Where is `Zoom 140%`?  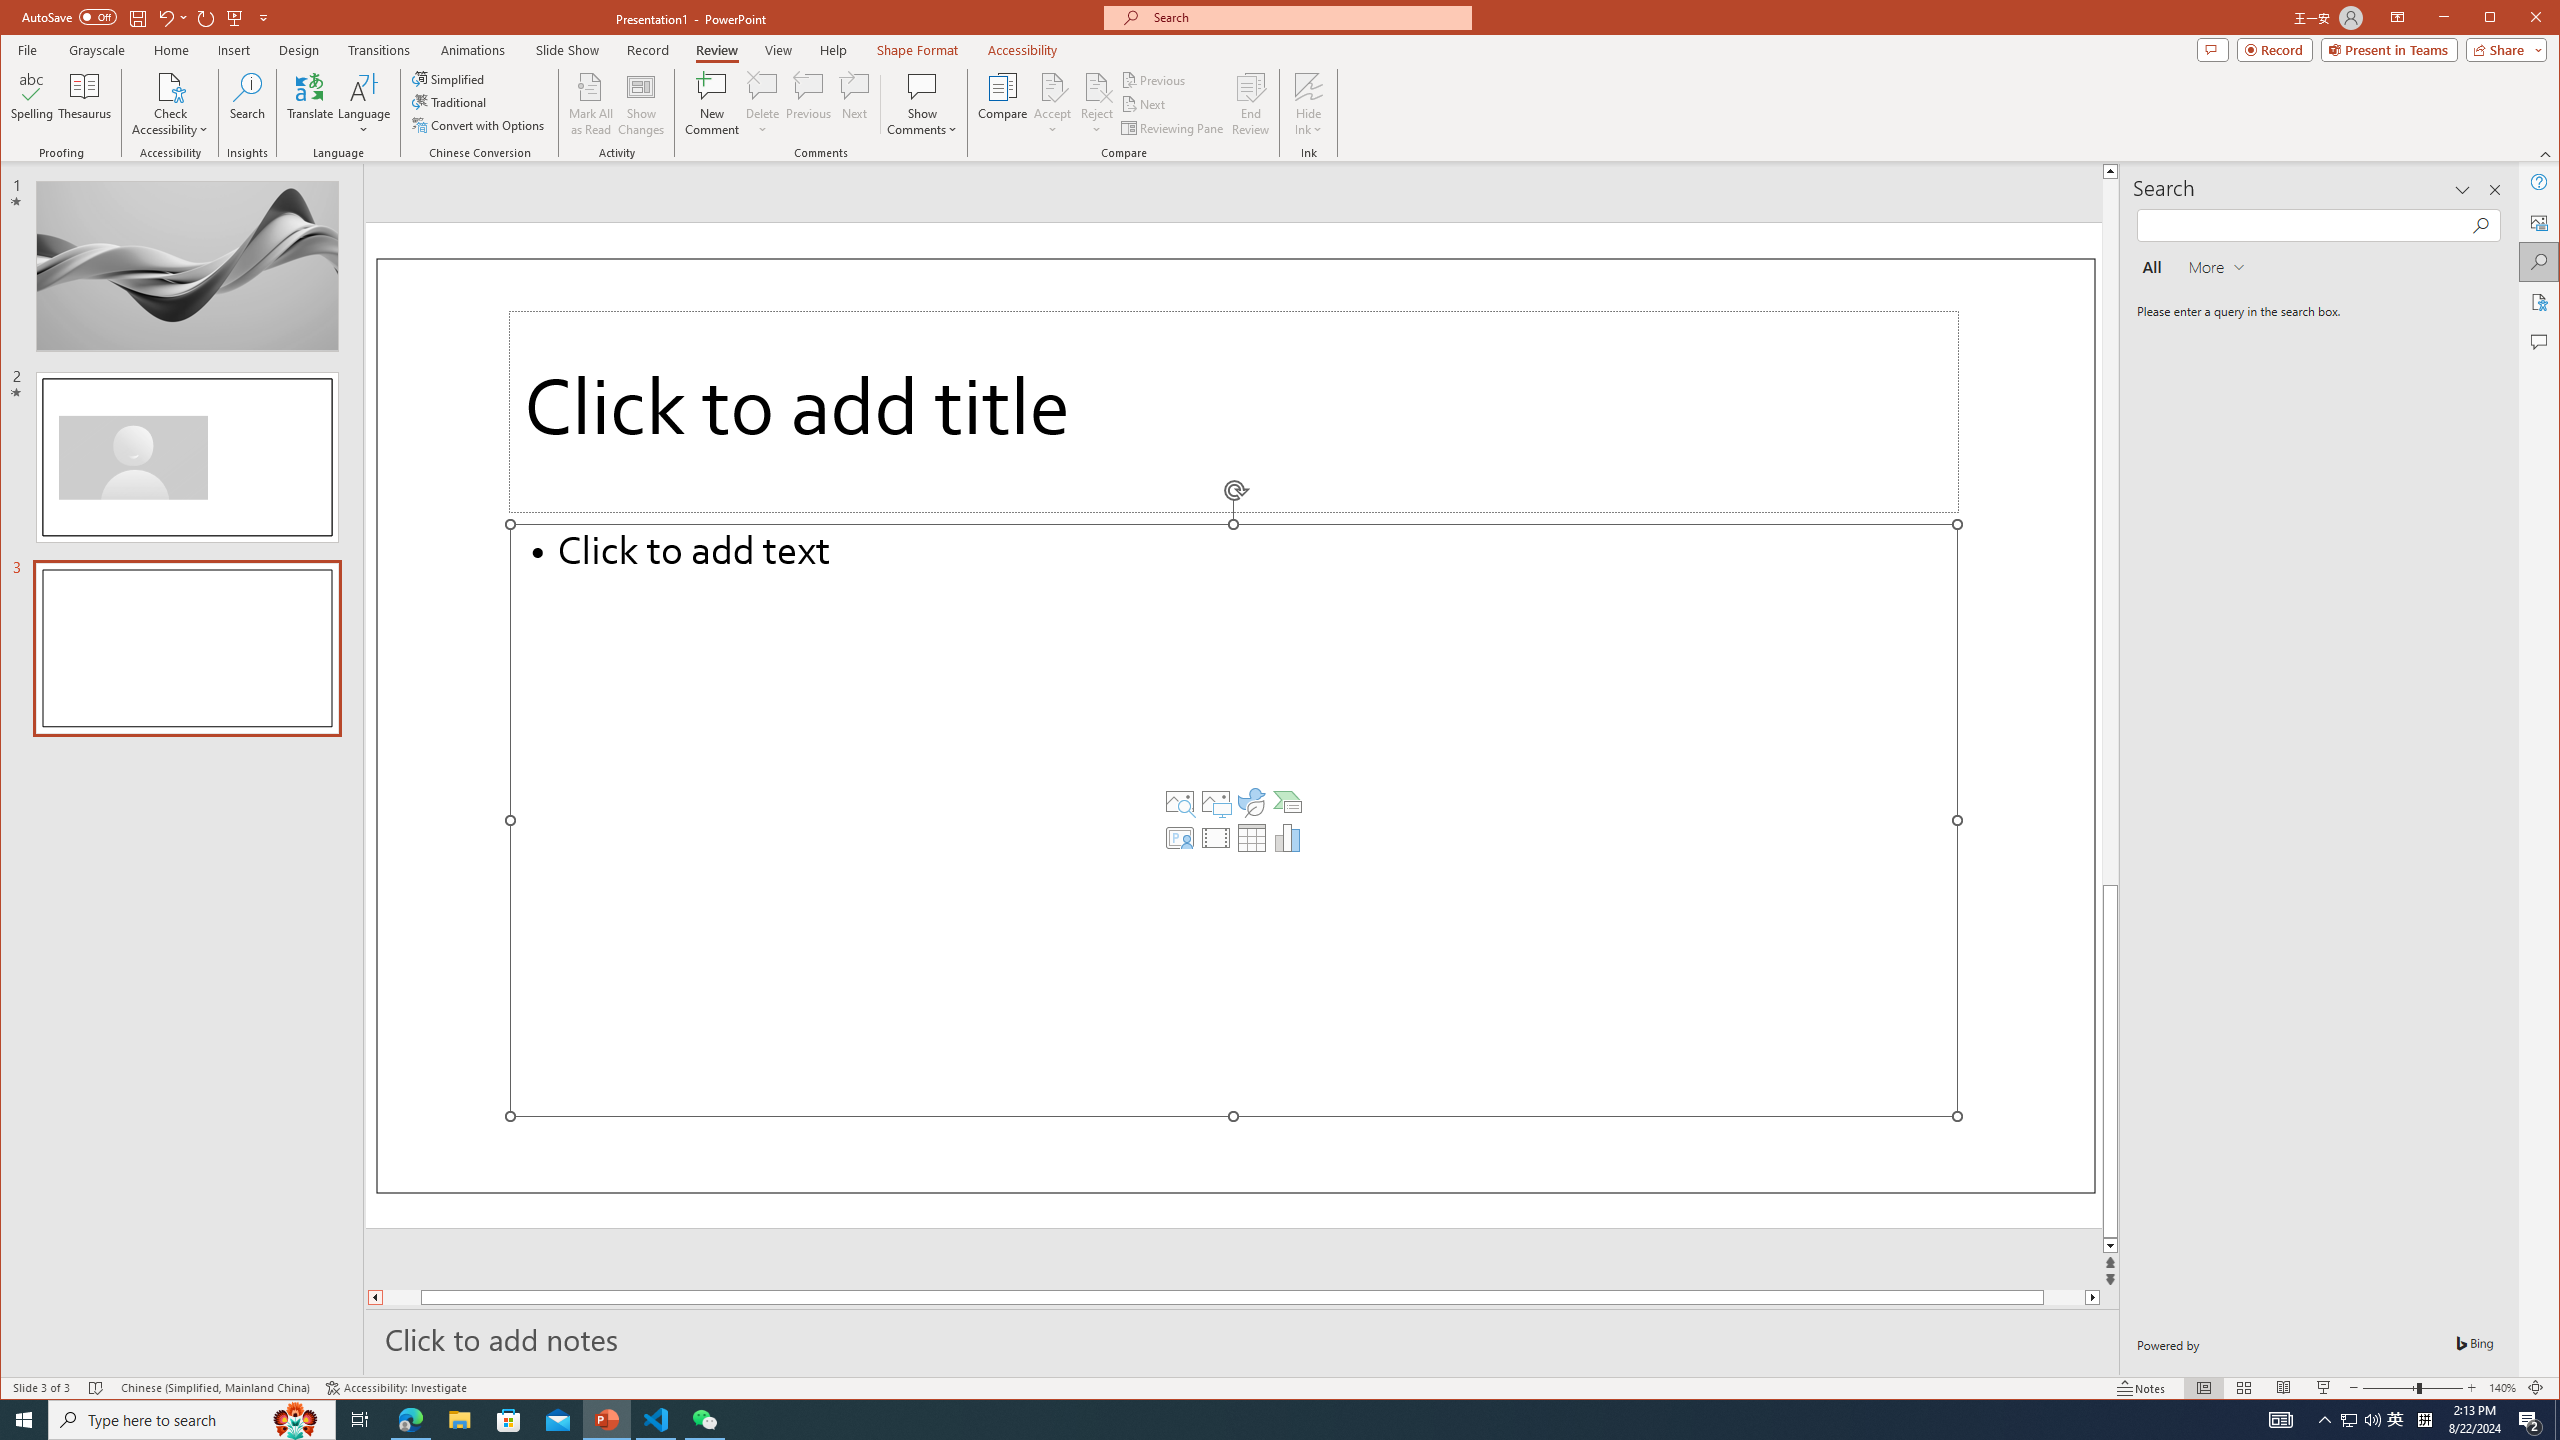
Zoom 140% is located at coordinates (2502, 1388).